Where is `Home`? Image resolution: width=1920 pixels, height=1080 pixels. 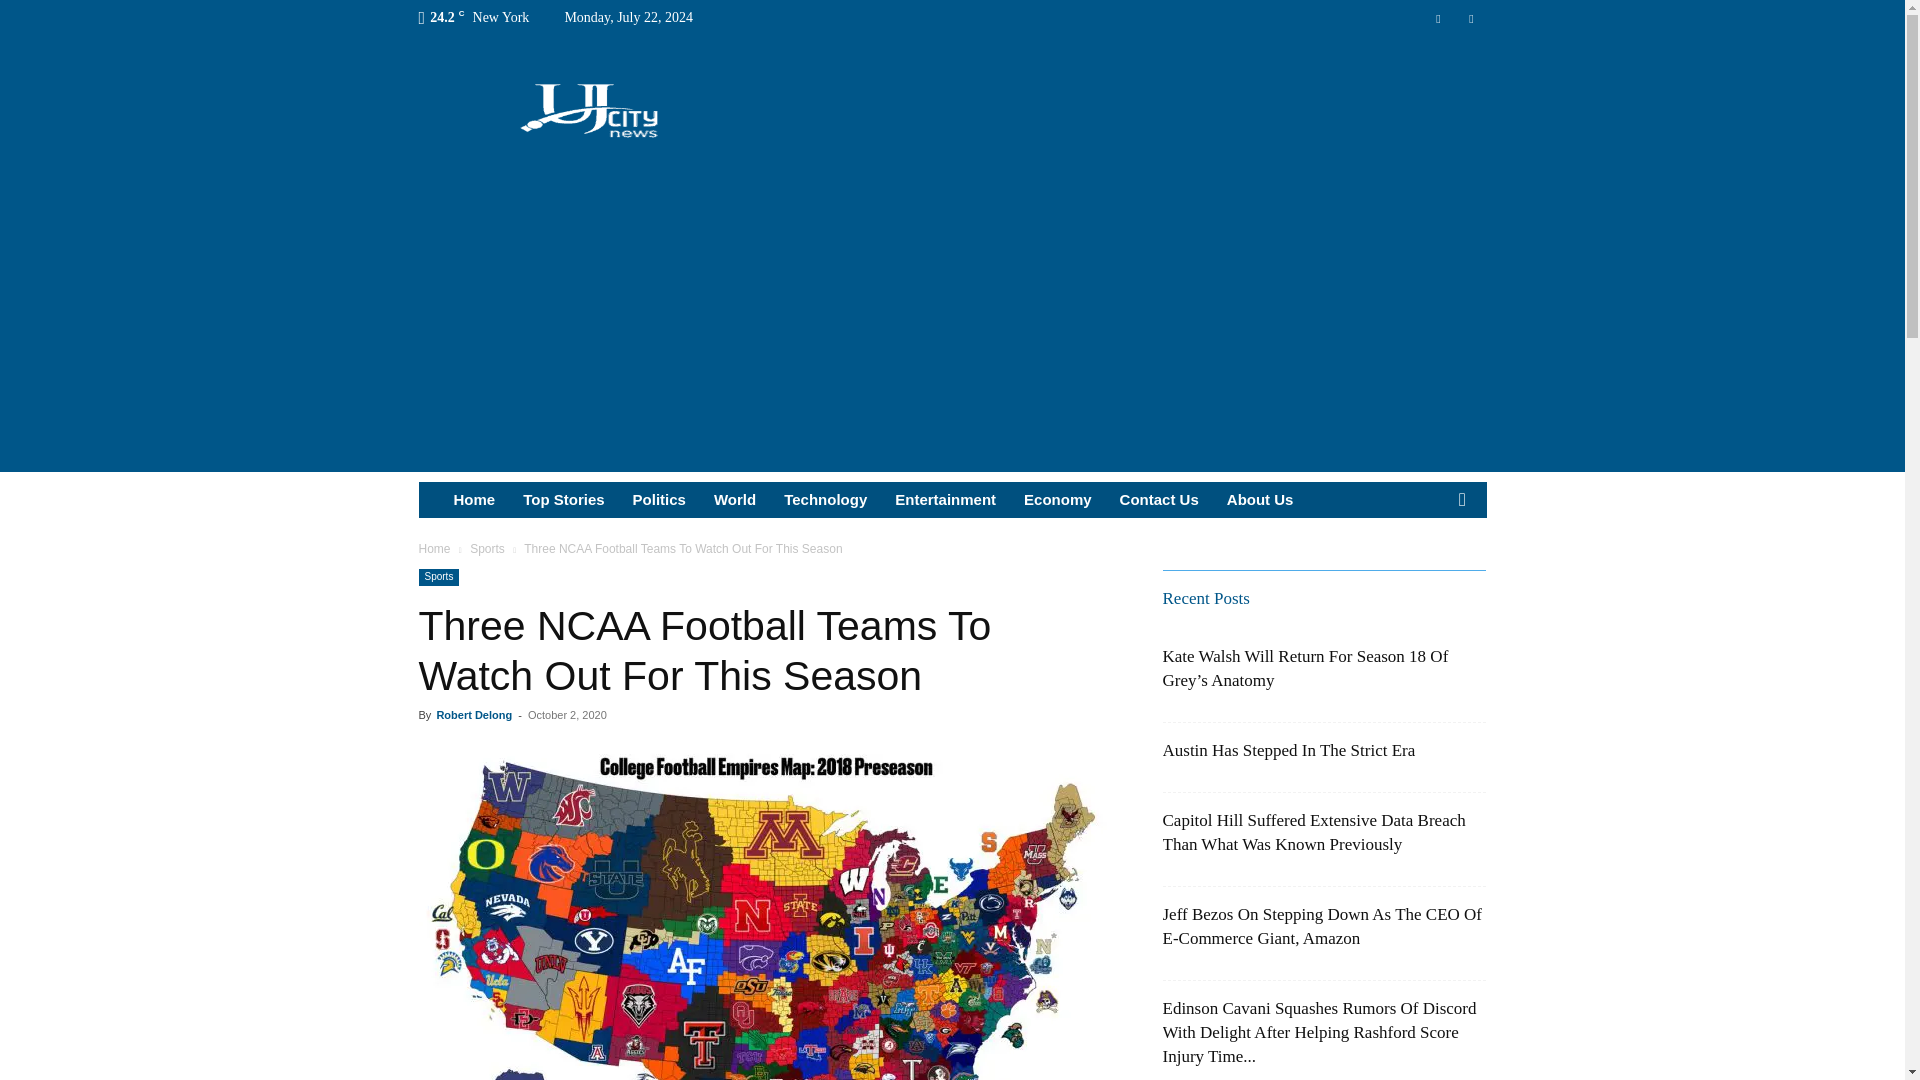
Home is located at coordinates (434, 549).